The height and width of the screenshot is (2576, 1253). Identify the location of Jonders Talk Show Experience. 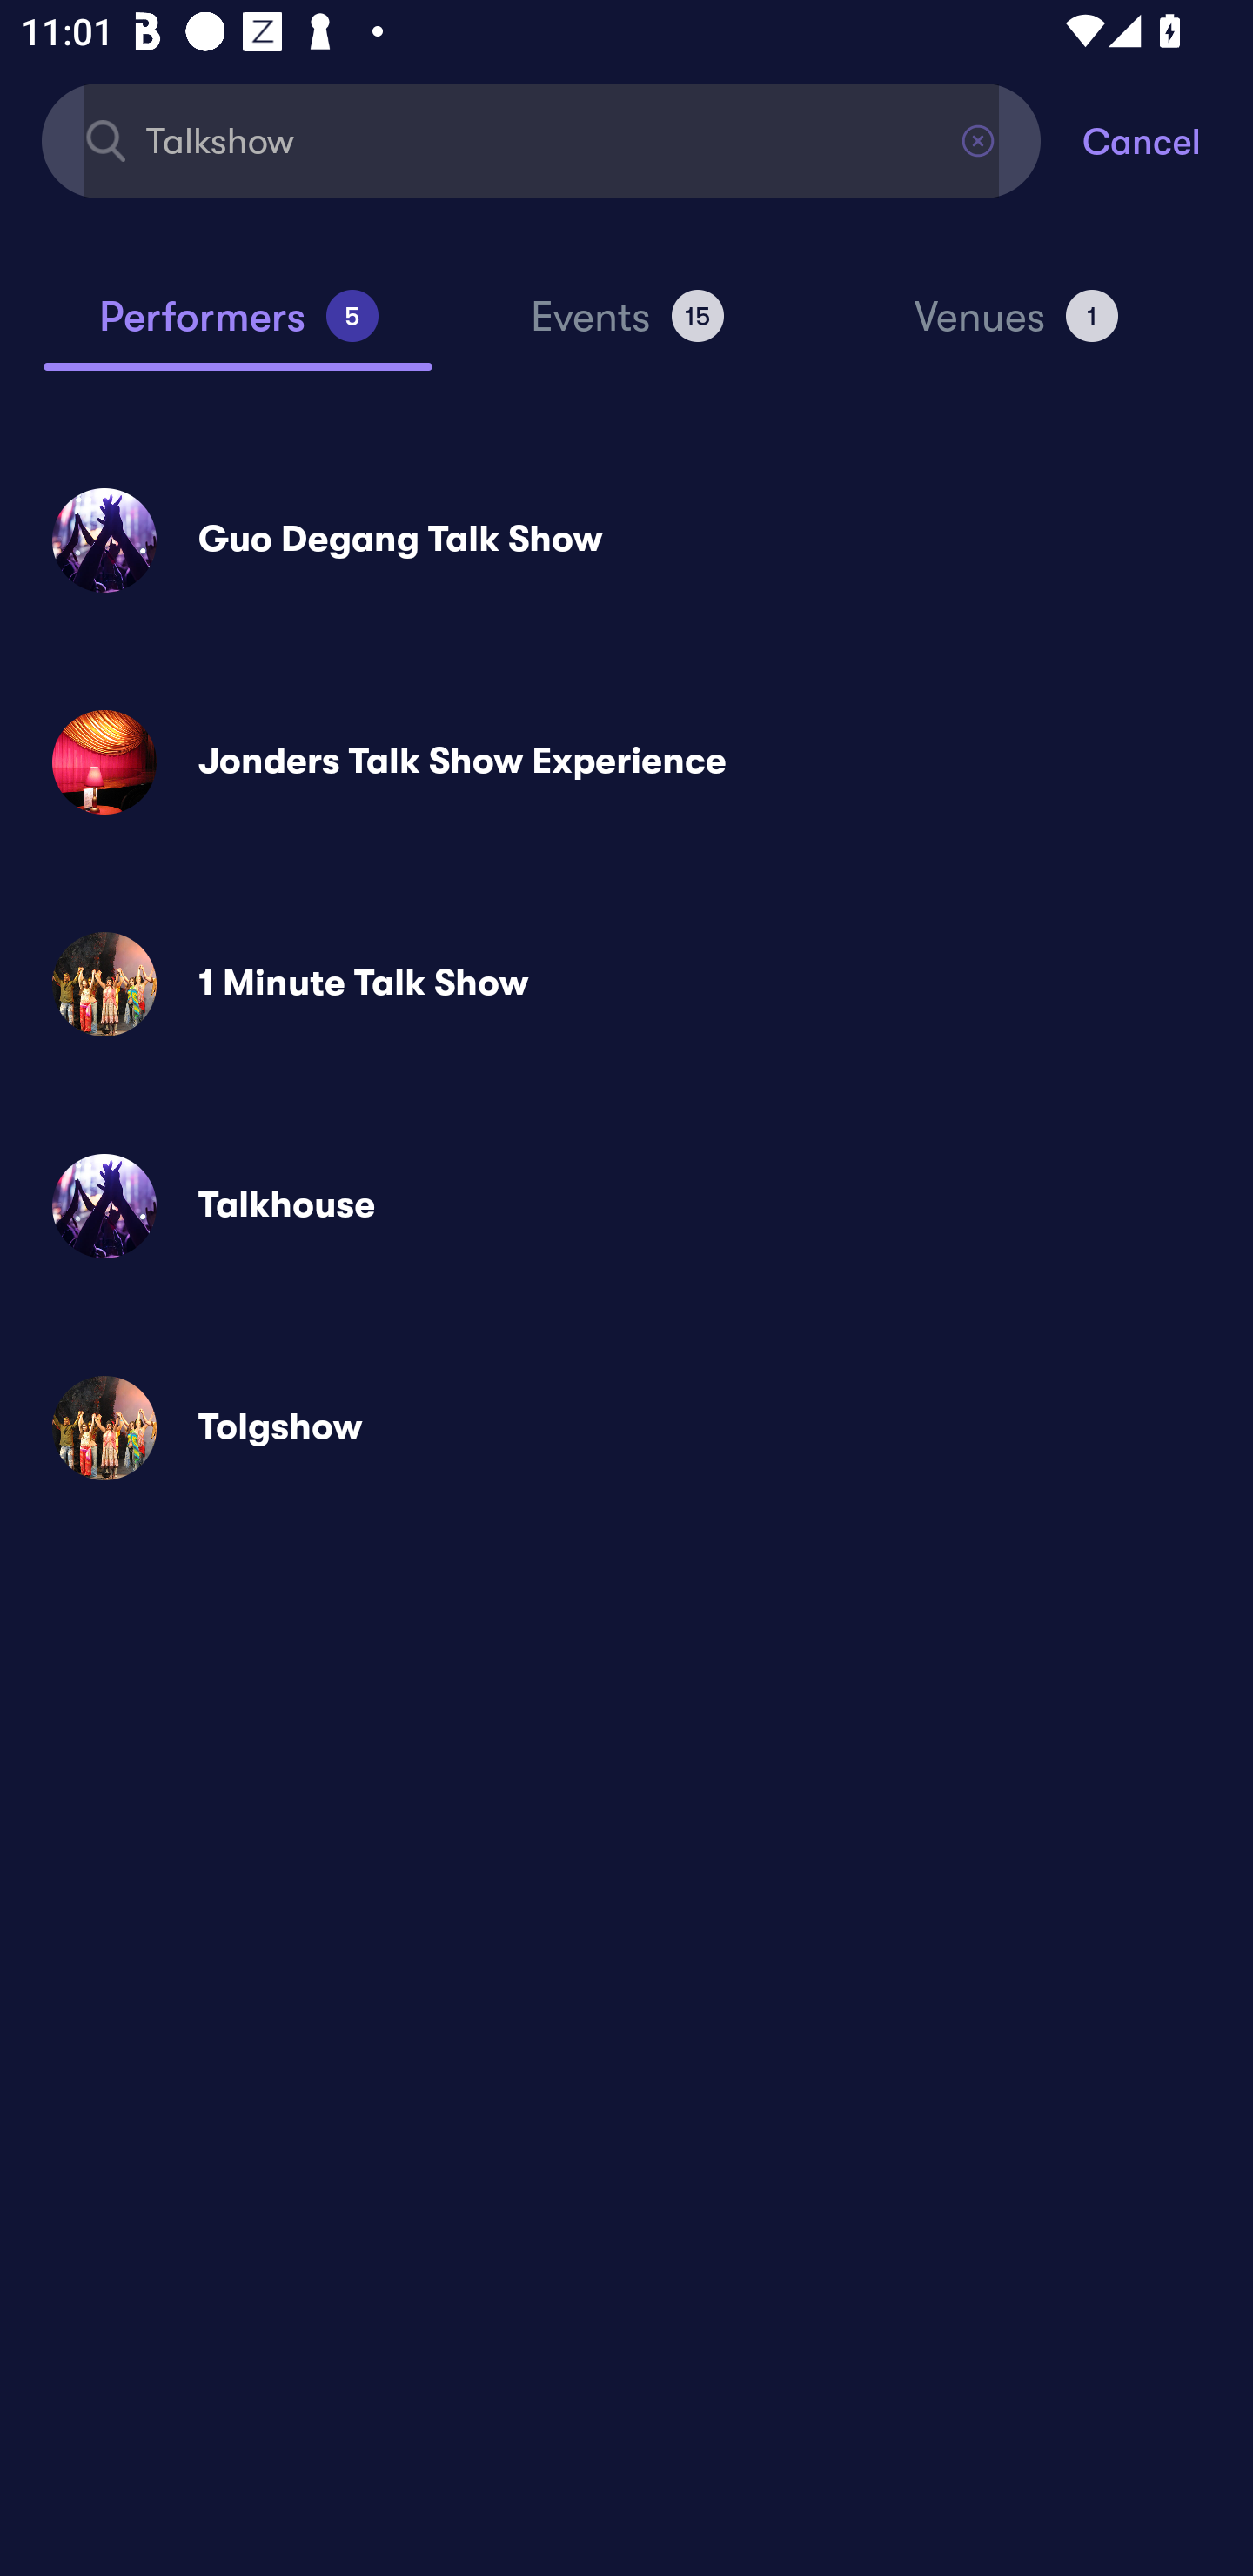
(626, 762).